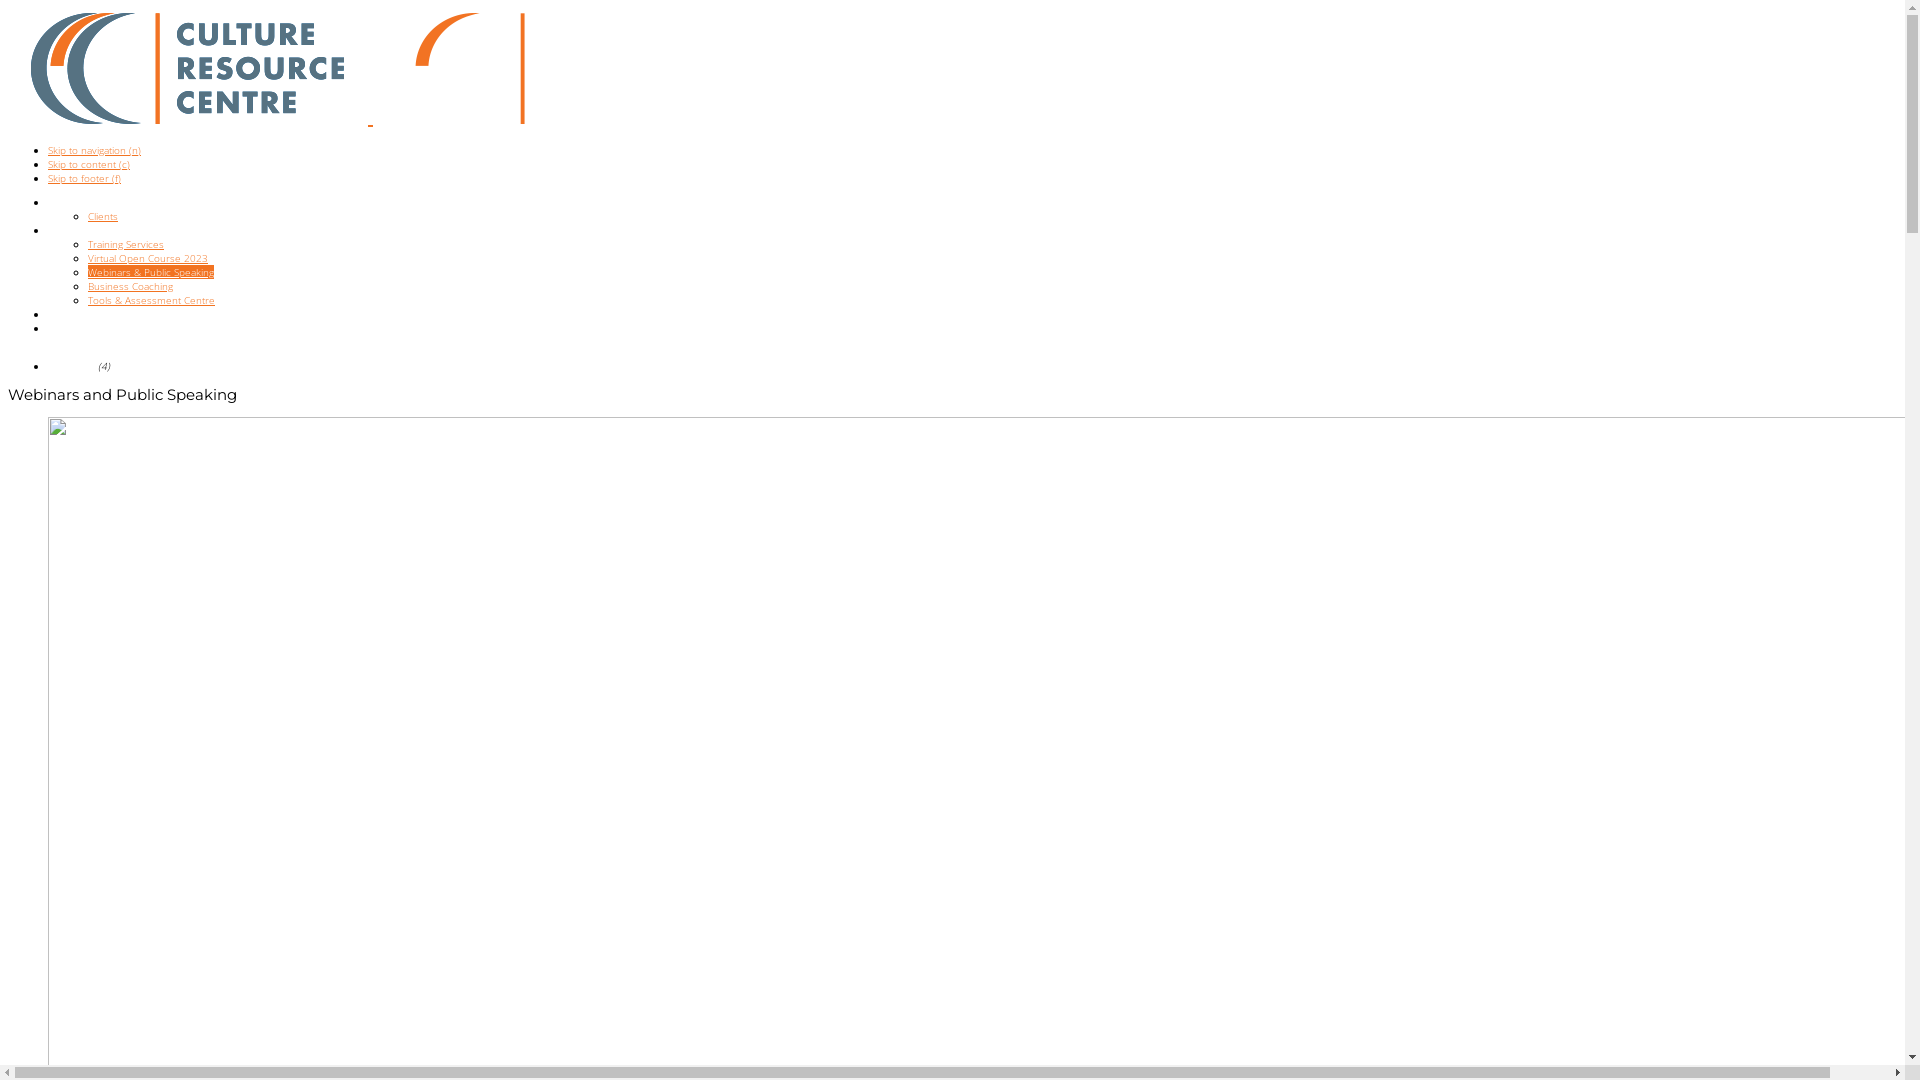 This screenshot has width=1920, height=1080. What do you see at coordinates (126, 244) in the screenshot?
I see `Training Services` at bounding box center [126, 244].